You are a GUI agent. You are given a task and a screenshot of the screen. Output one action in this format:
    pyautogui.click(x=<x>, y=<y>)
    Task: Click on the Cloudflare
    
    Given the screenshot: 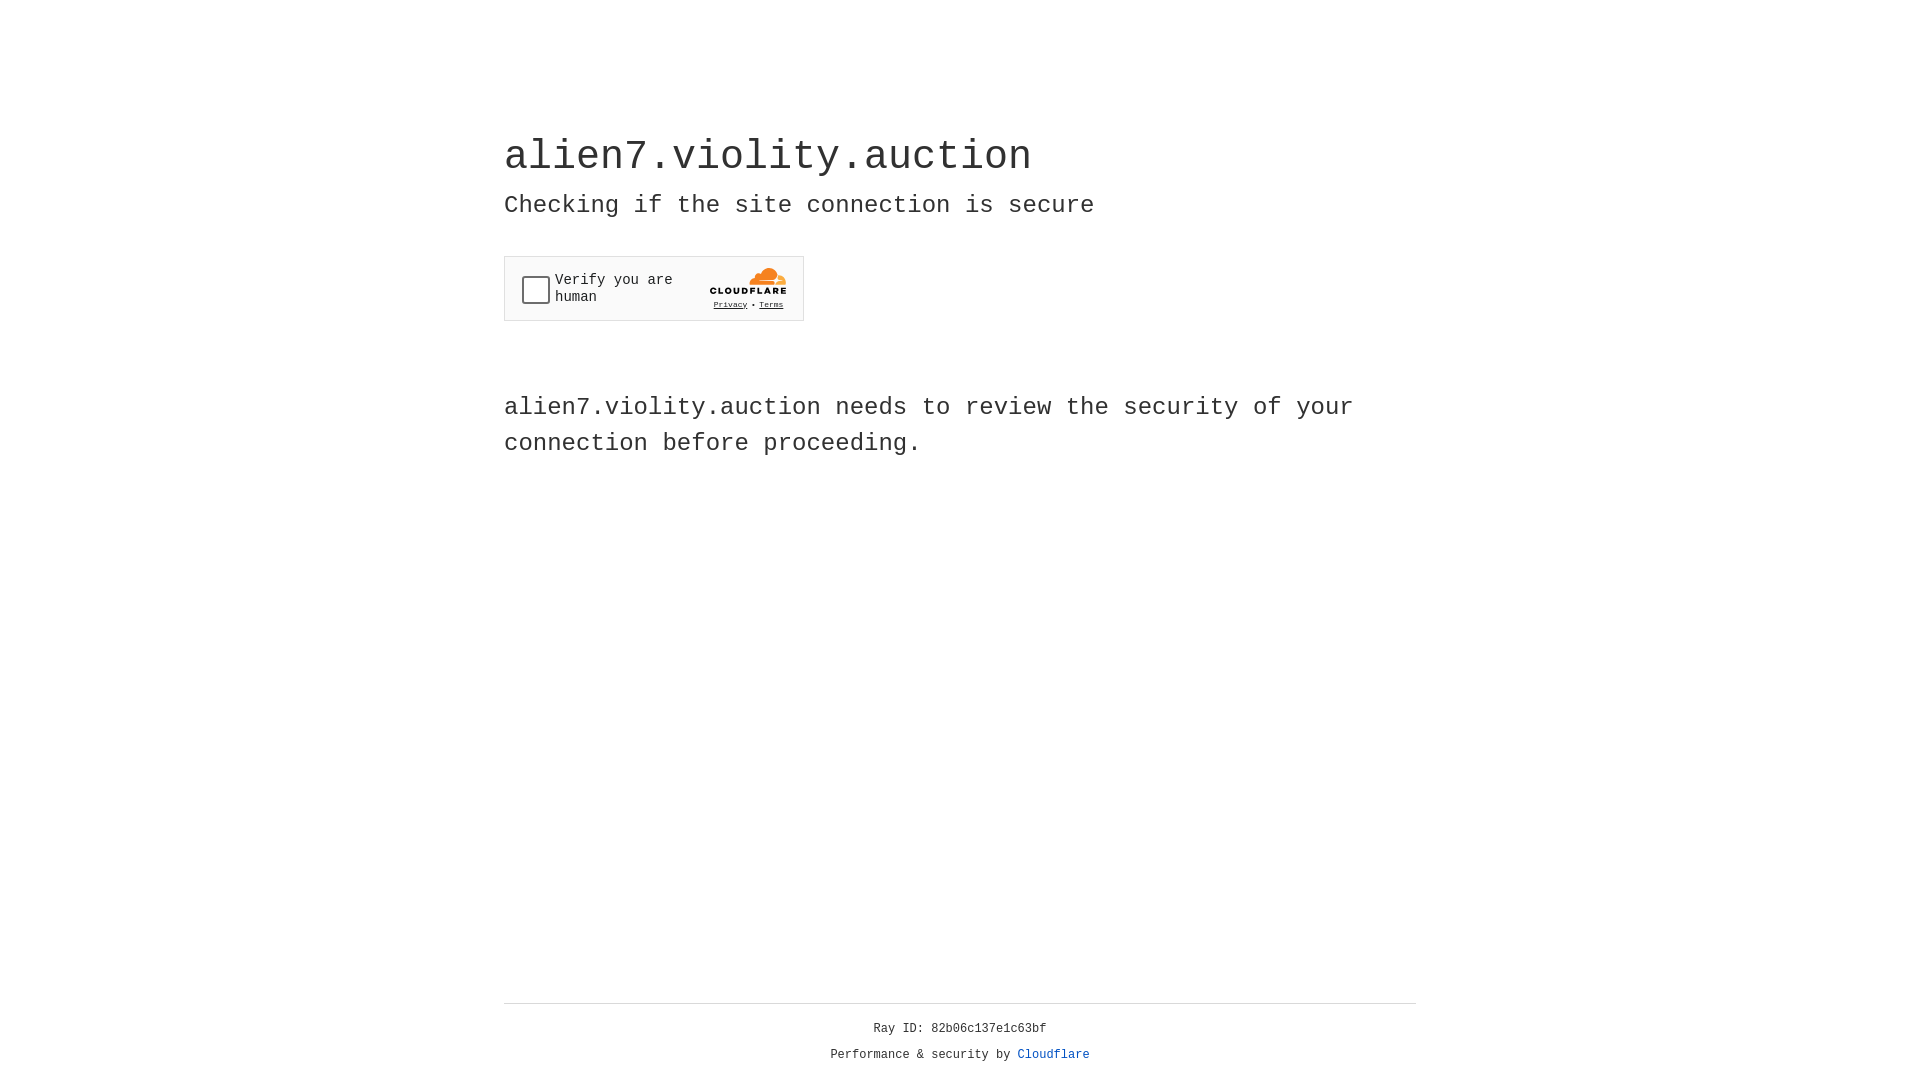 What is the action you would take?
    pyautogui.click(x=1054, y=1055)
    